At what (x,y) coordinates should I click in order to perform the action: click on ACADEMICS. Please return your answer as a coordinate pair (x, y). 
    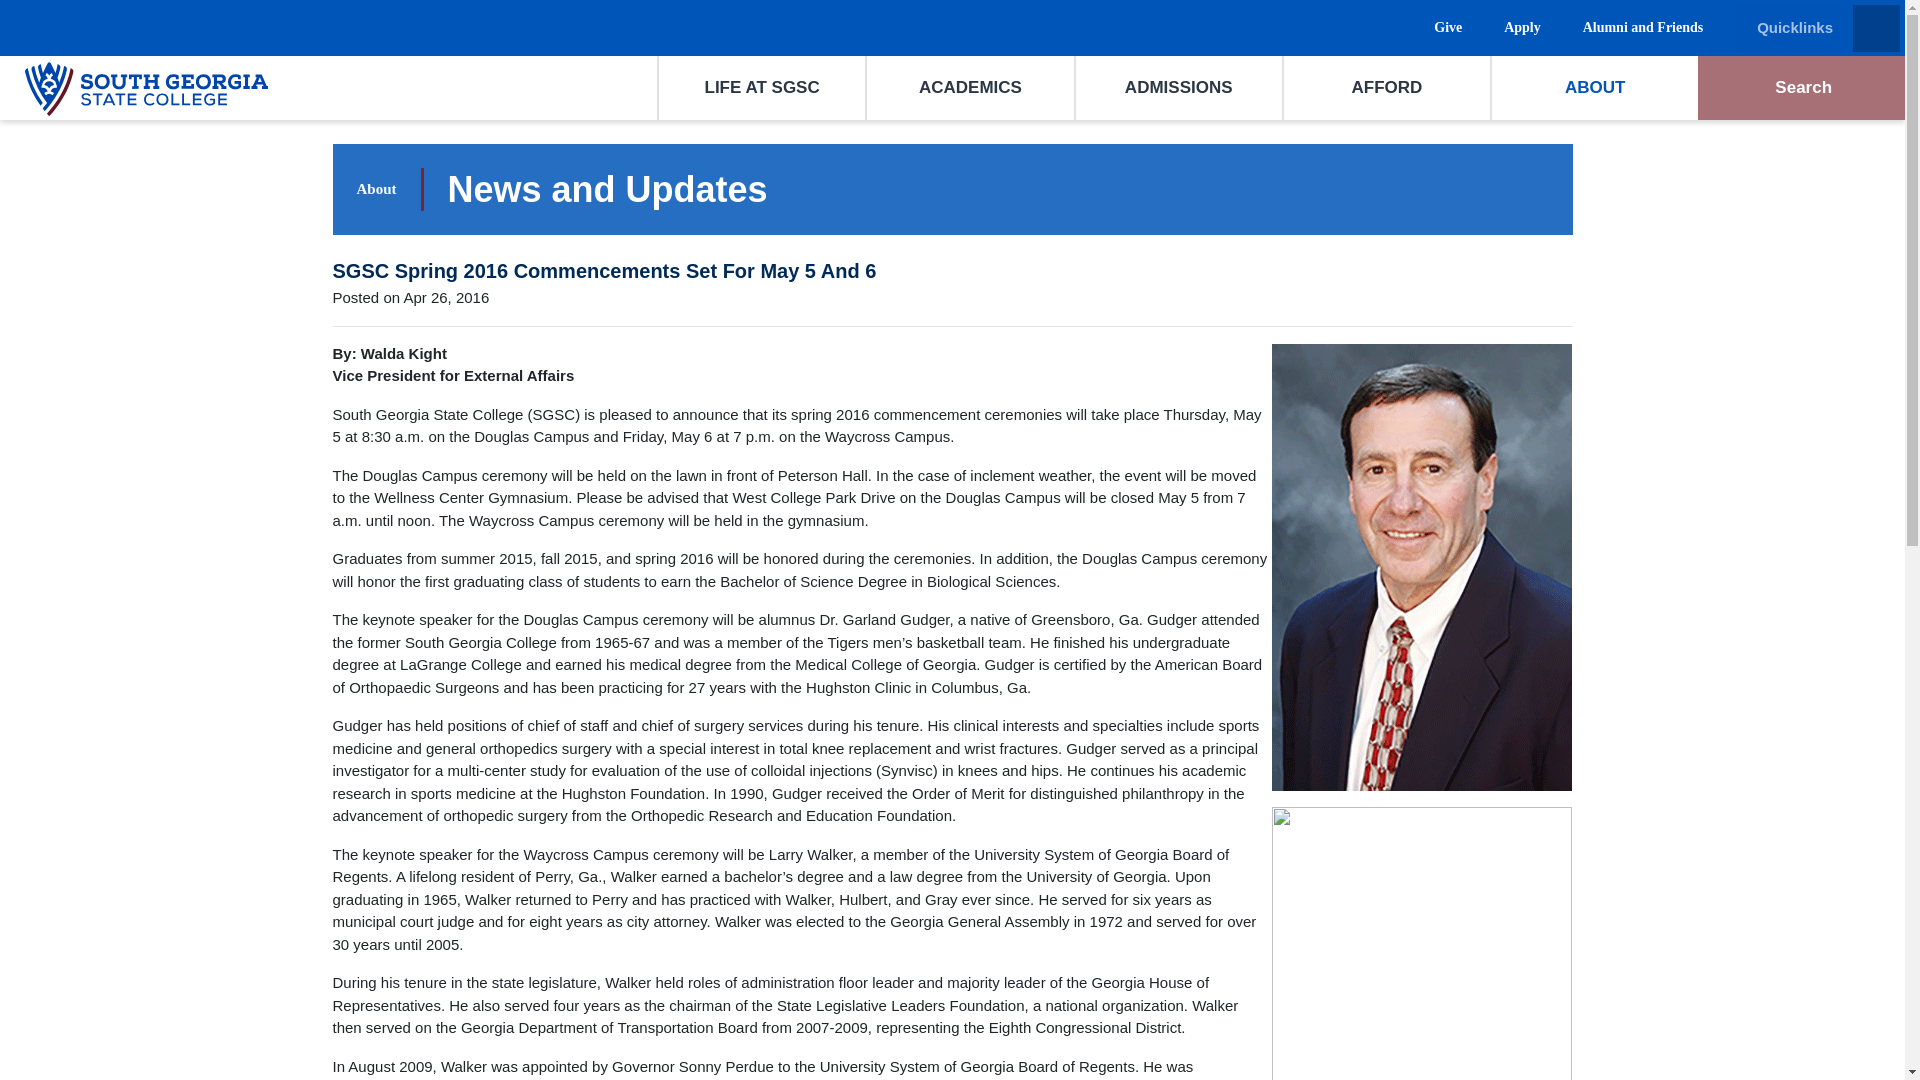
    Looking at the image, I should click on (970, 88).